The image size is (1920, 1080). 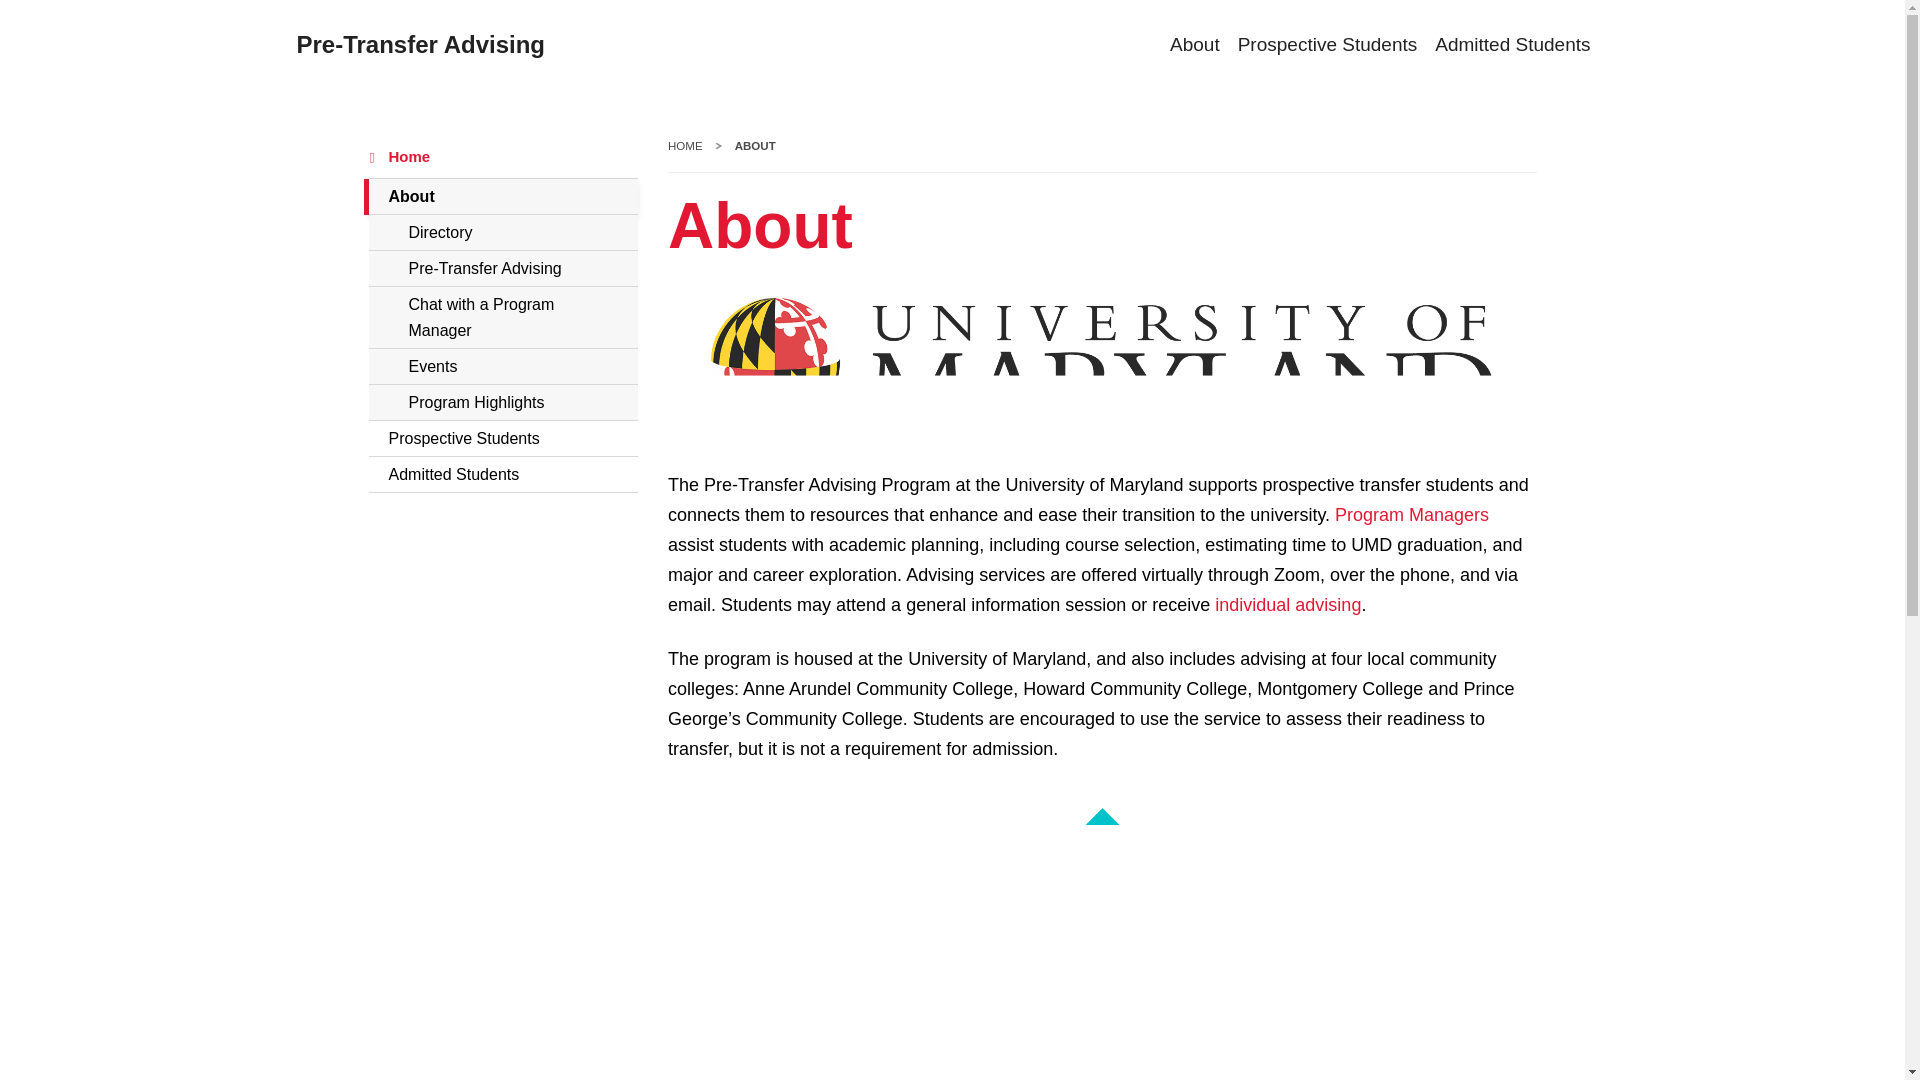 What do you see at coordinates (502, 318) in the screenshot?
I see `Home` at bounding box center [502, 318].